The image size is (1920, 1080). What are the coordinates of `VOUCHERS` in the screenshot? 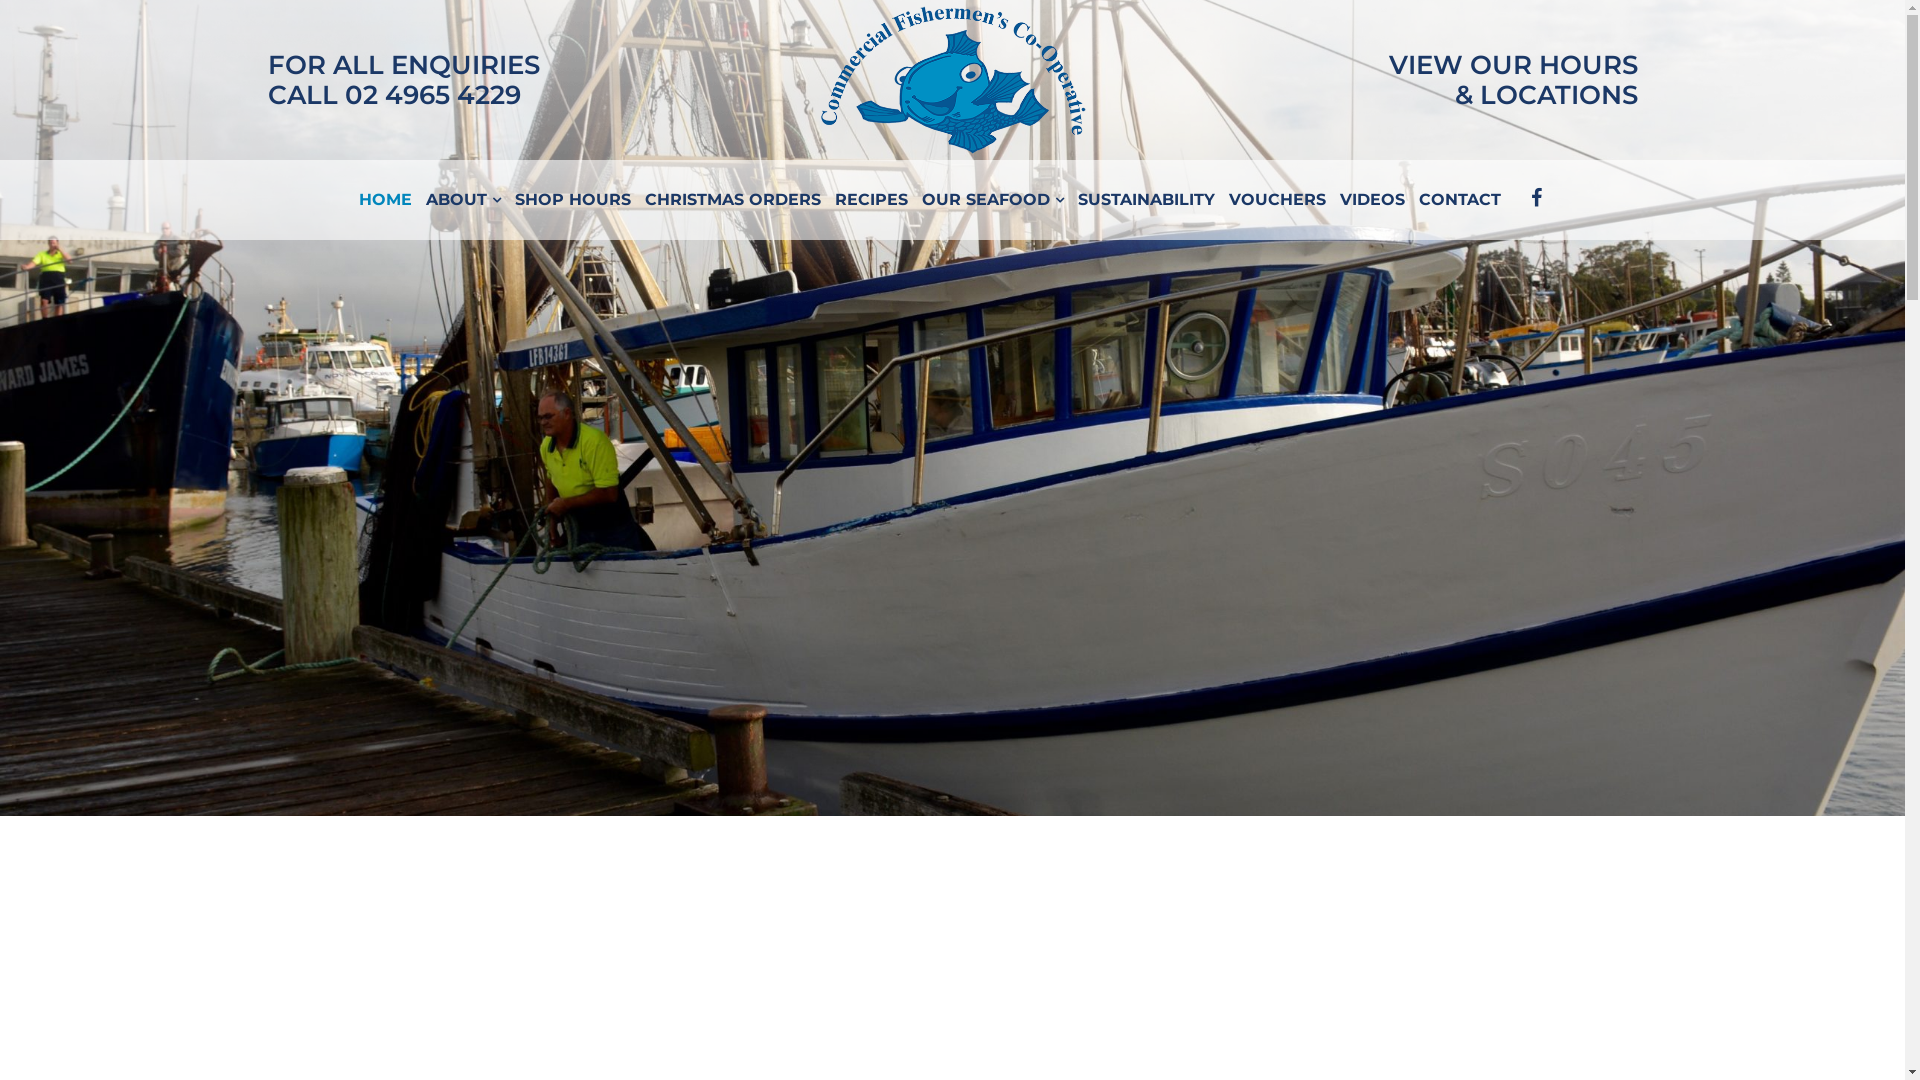 It's located at (1278, 200).